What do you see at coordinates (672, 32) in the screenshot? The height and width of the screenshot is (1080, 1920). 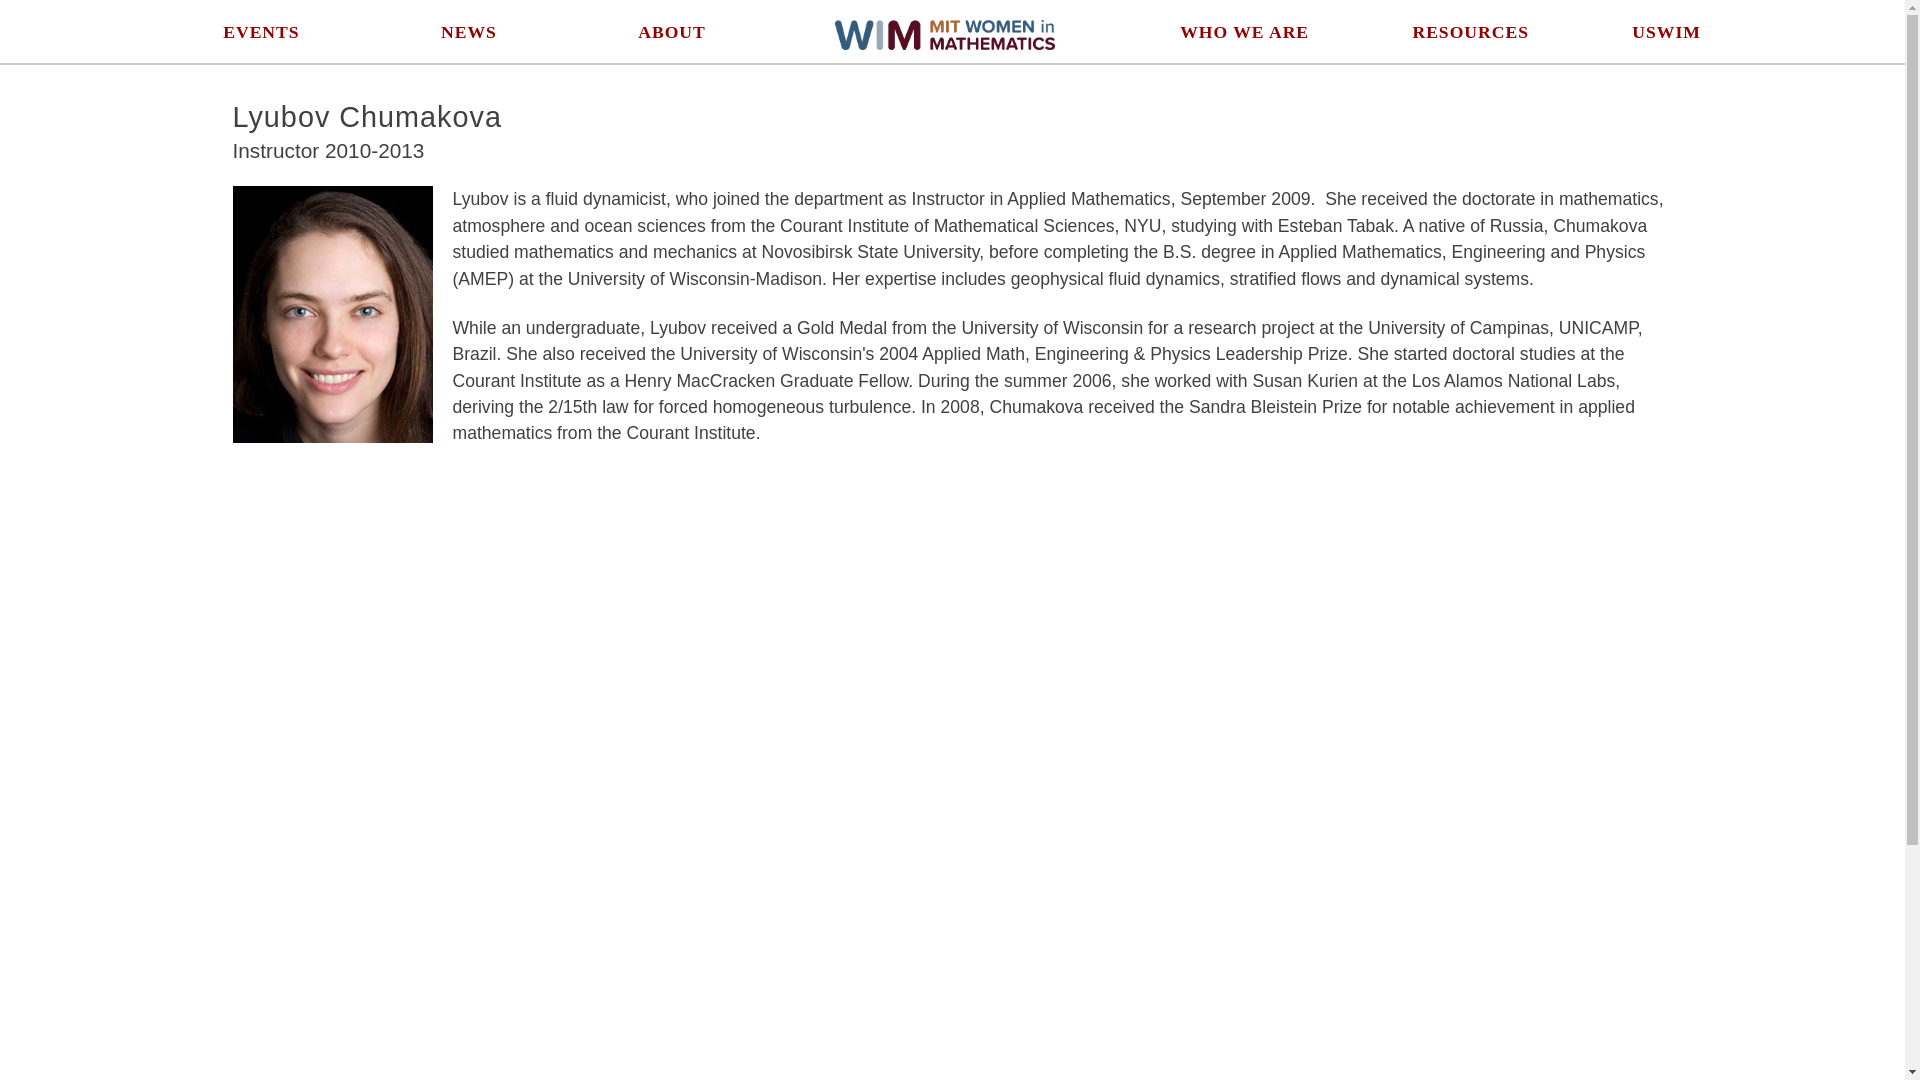 I see `ABOUT` at bounding box center [672, 32].